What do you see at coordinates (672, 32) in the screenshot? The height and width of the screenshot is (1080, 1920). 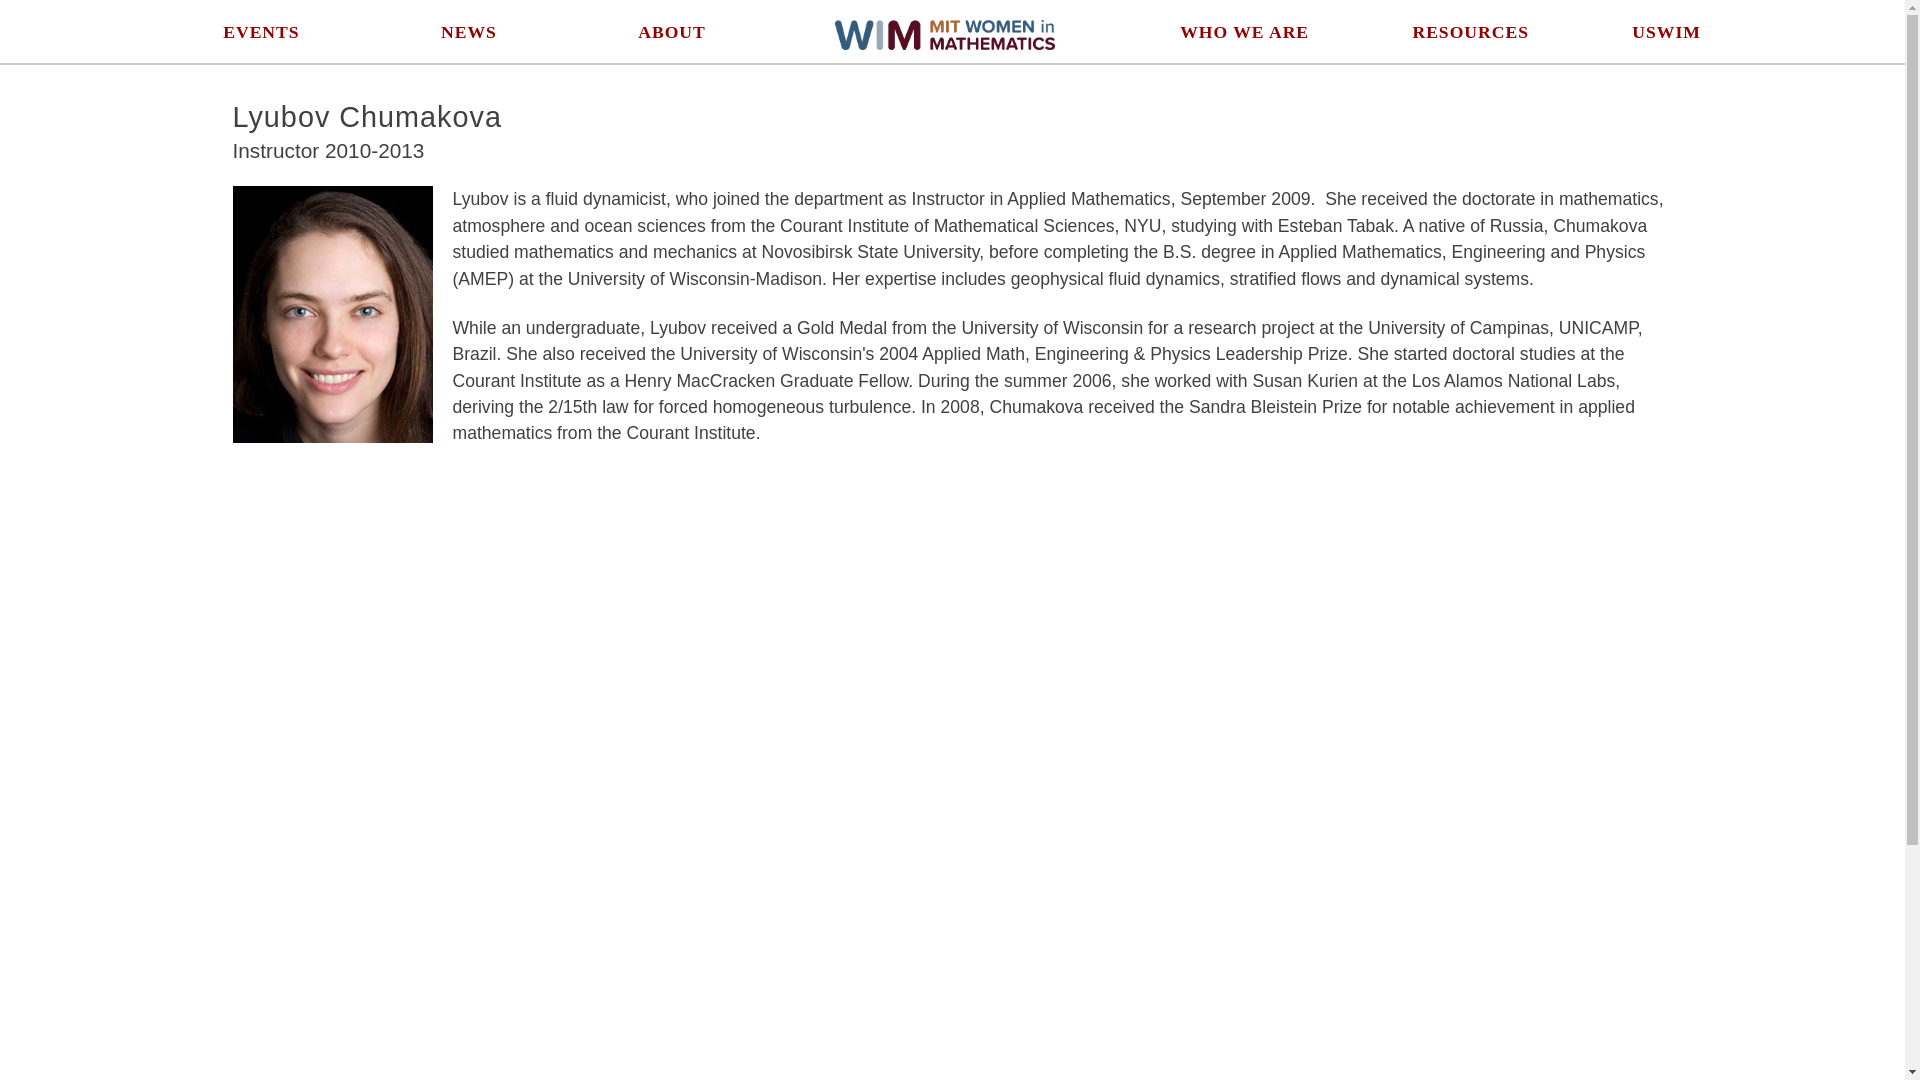 I see `ABOUT` at bounding box center [672, 32].